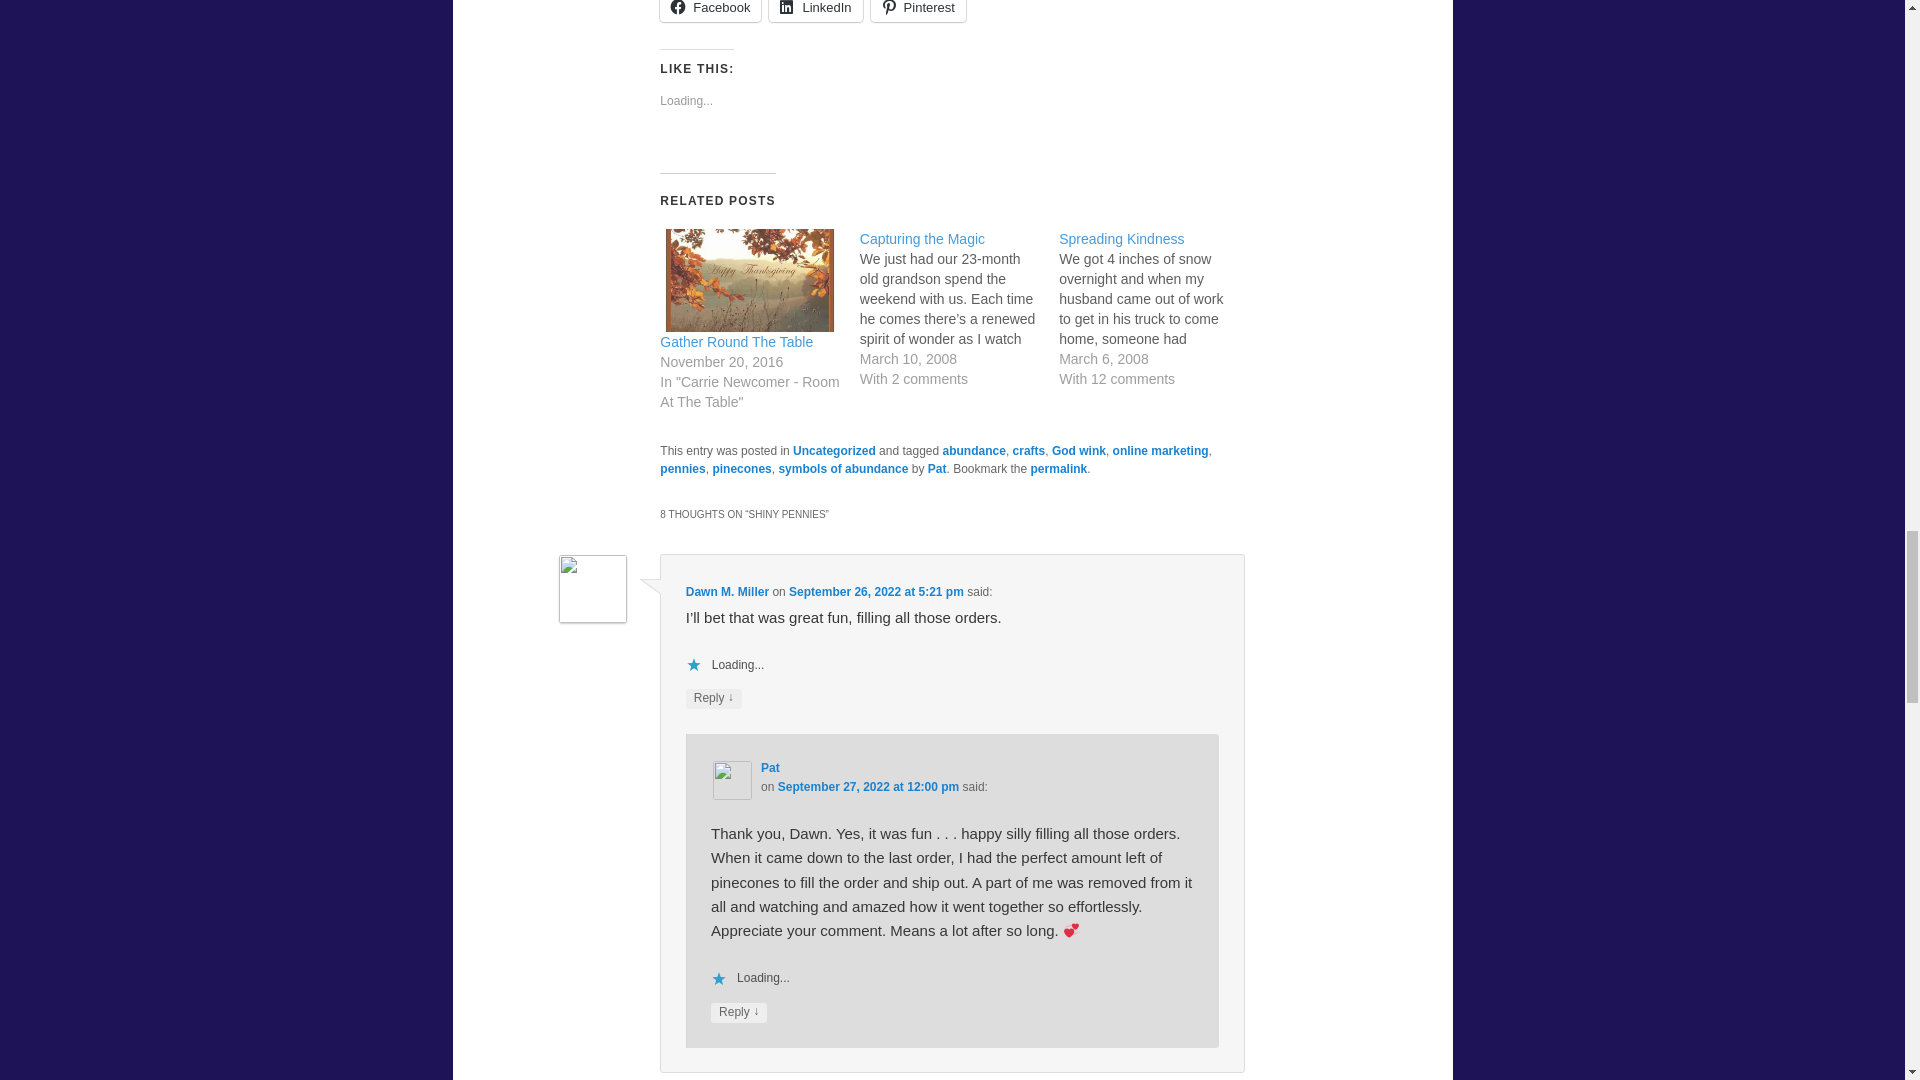  What do you see at coordinates (816, 10) in the screenshot?
I see `Click to share on LinkedIn` at bounding box center [816, 10].